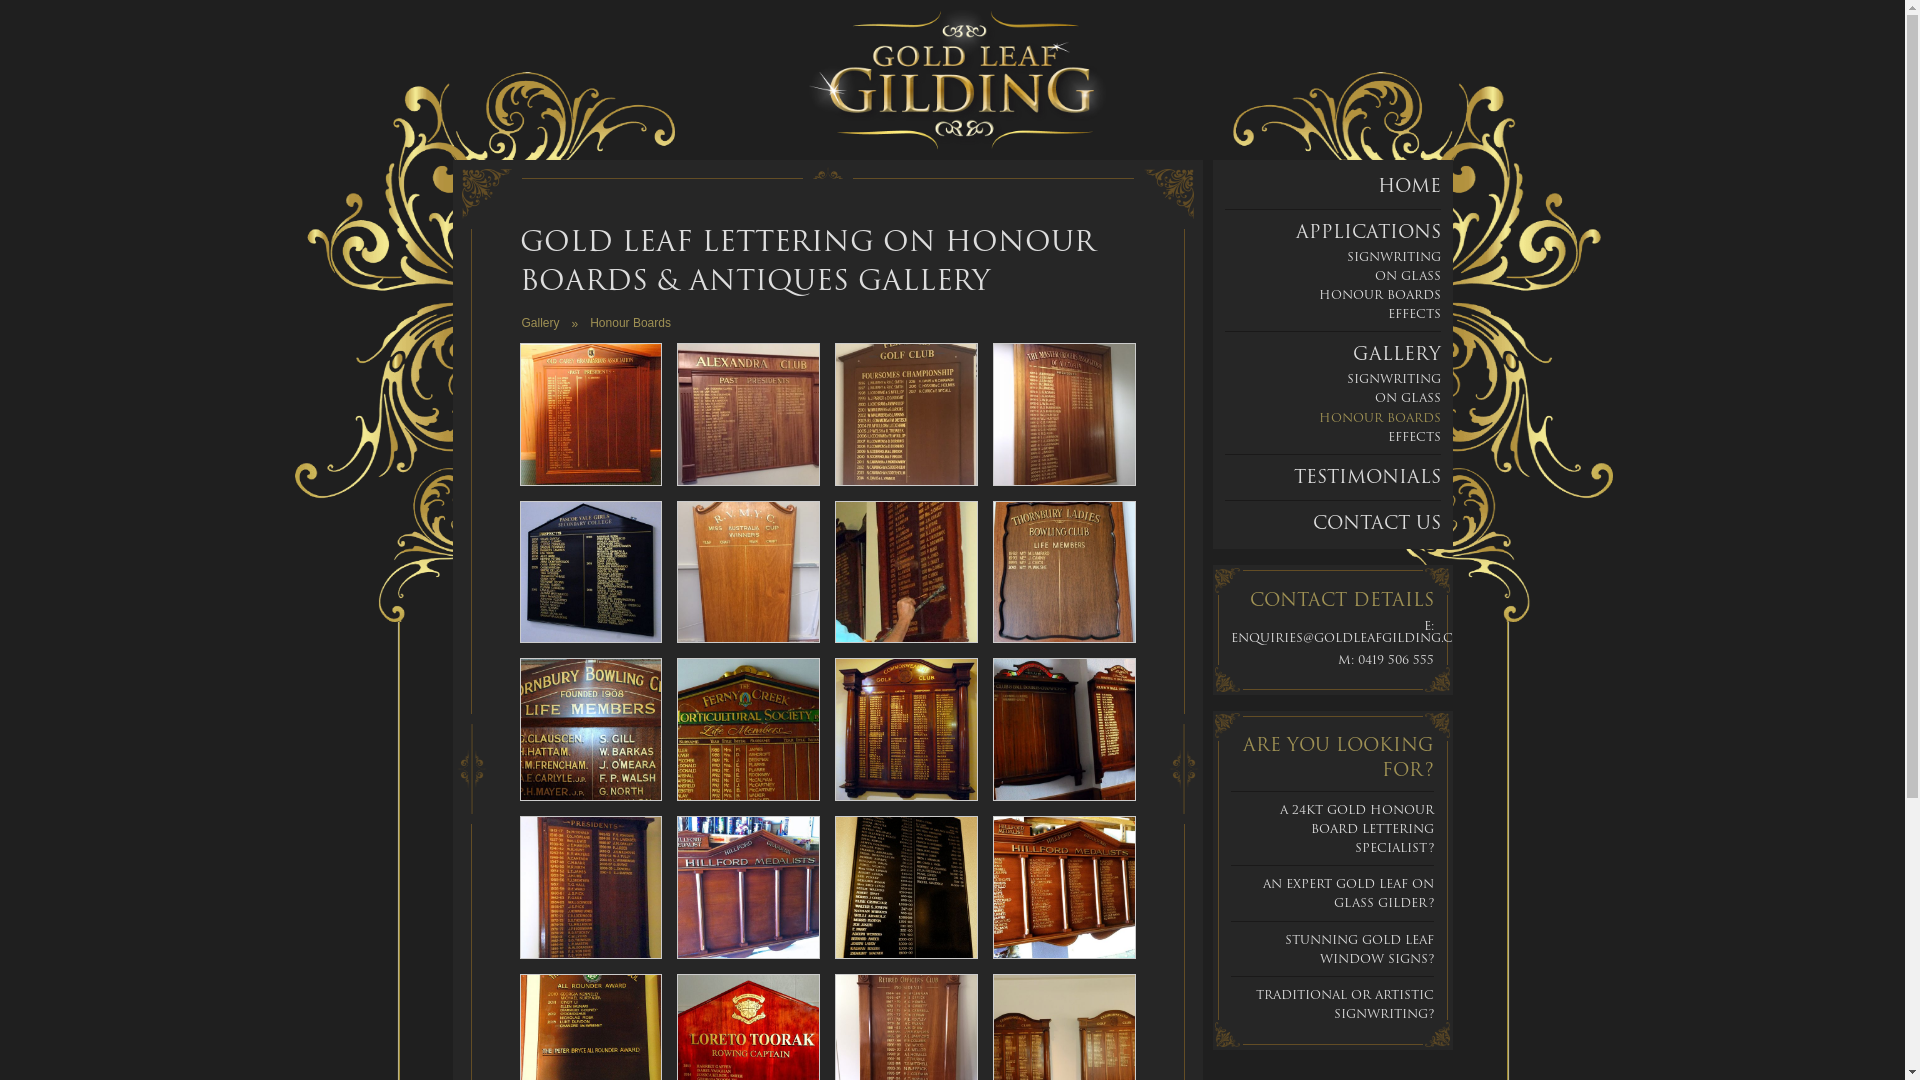  I want to click on Thornbury Bowling Club - Honour Board Gold Leaf Lettering, so click(592, 730).